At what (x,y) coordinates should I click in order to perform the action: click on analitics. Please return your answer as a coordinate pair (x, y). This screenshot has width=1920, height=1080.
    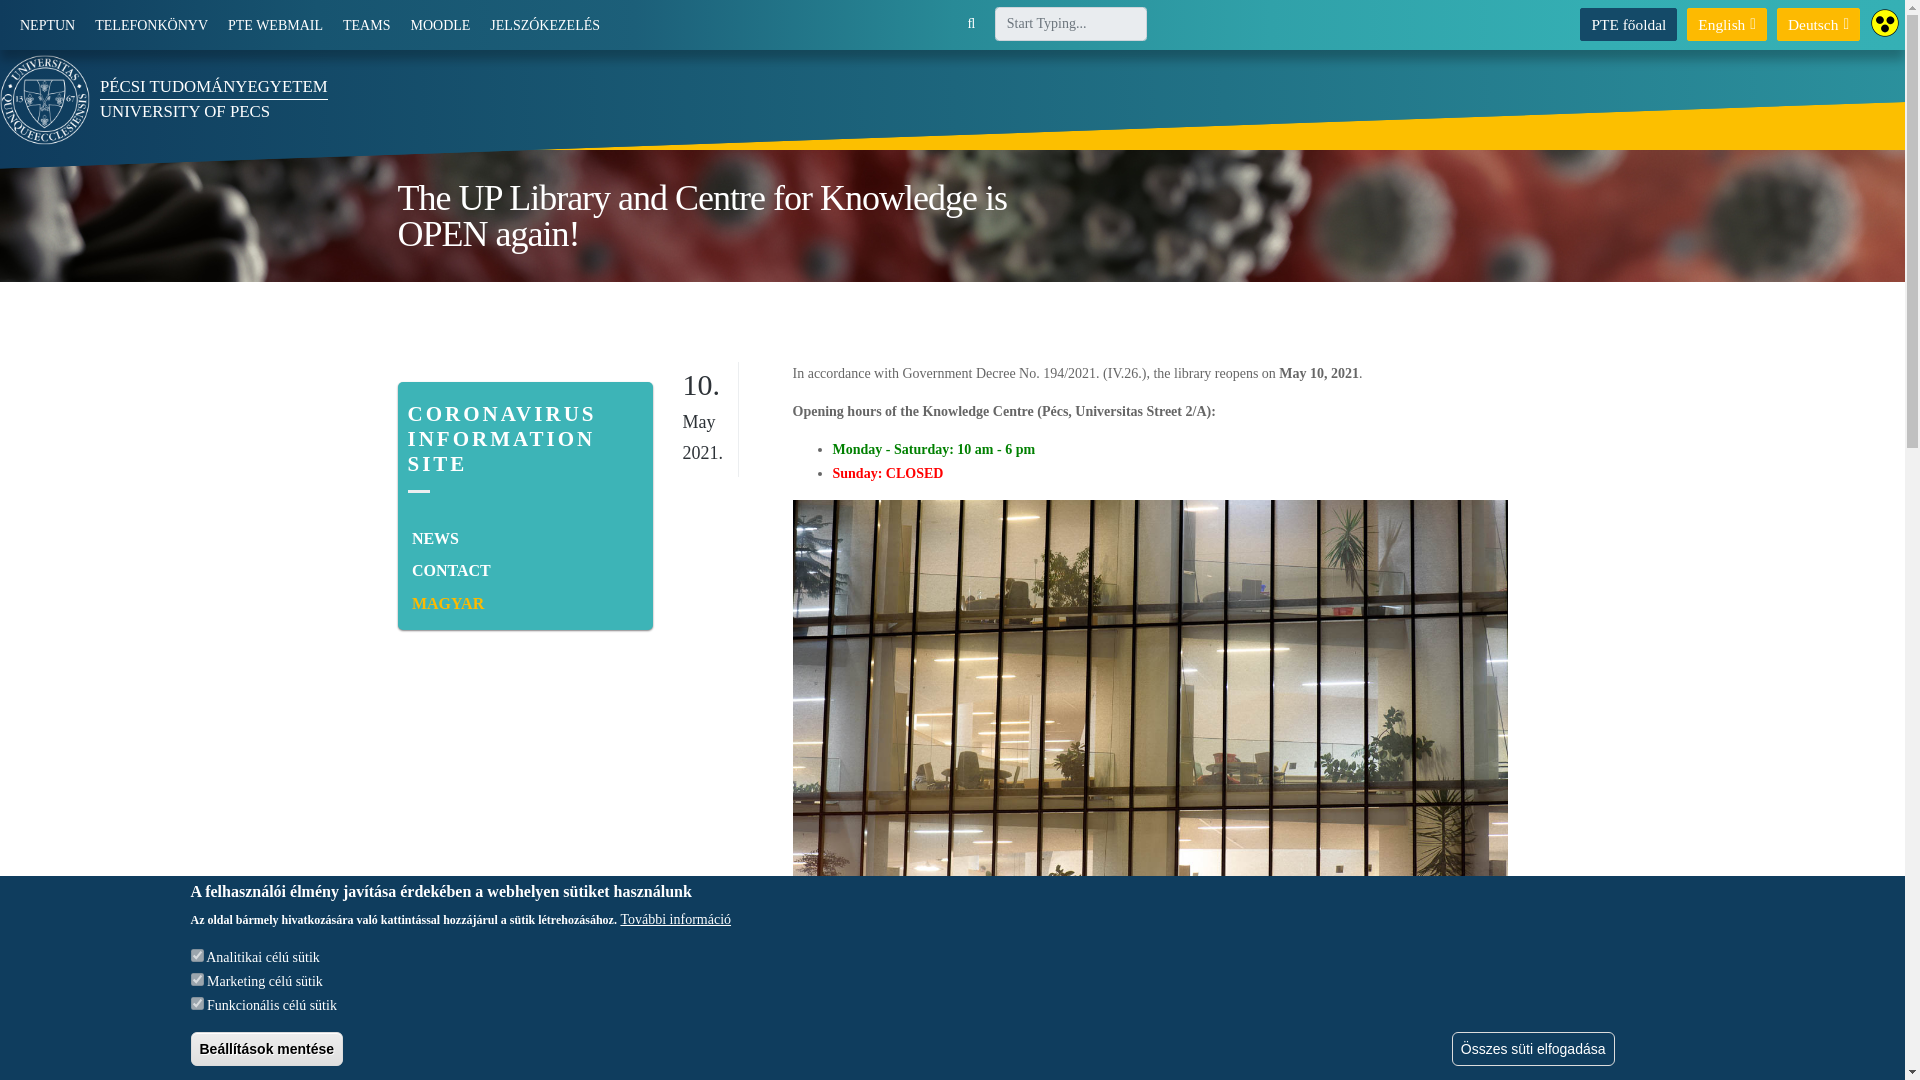
    Looking at the image, I should click on (196, 956).